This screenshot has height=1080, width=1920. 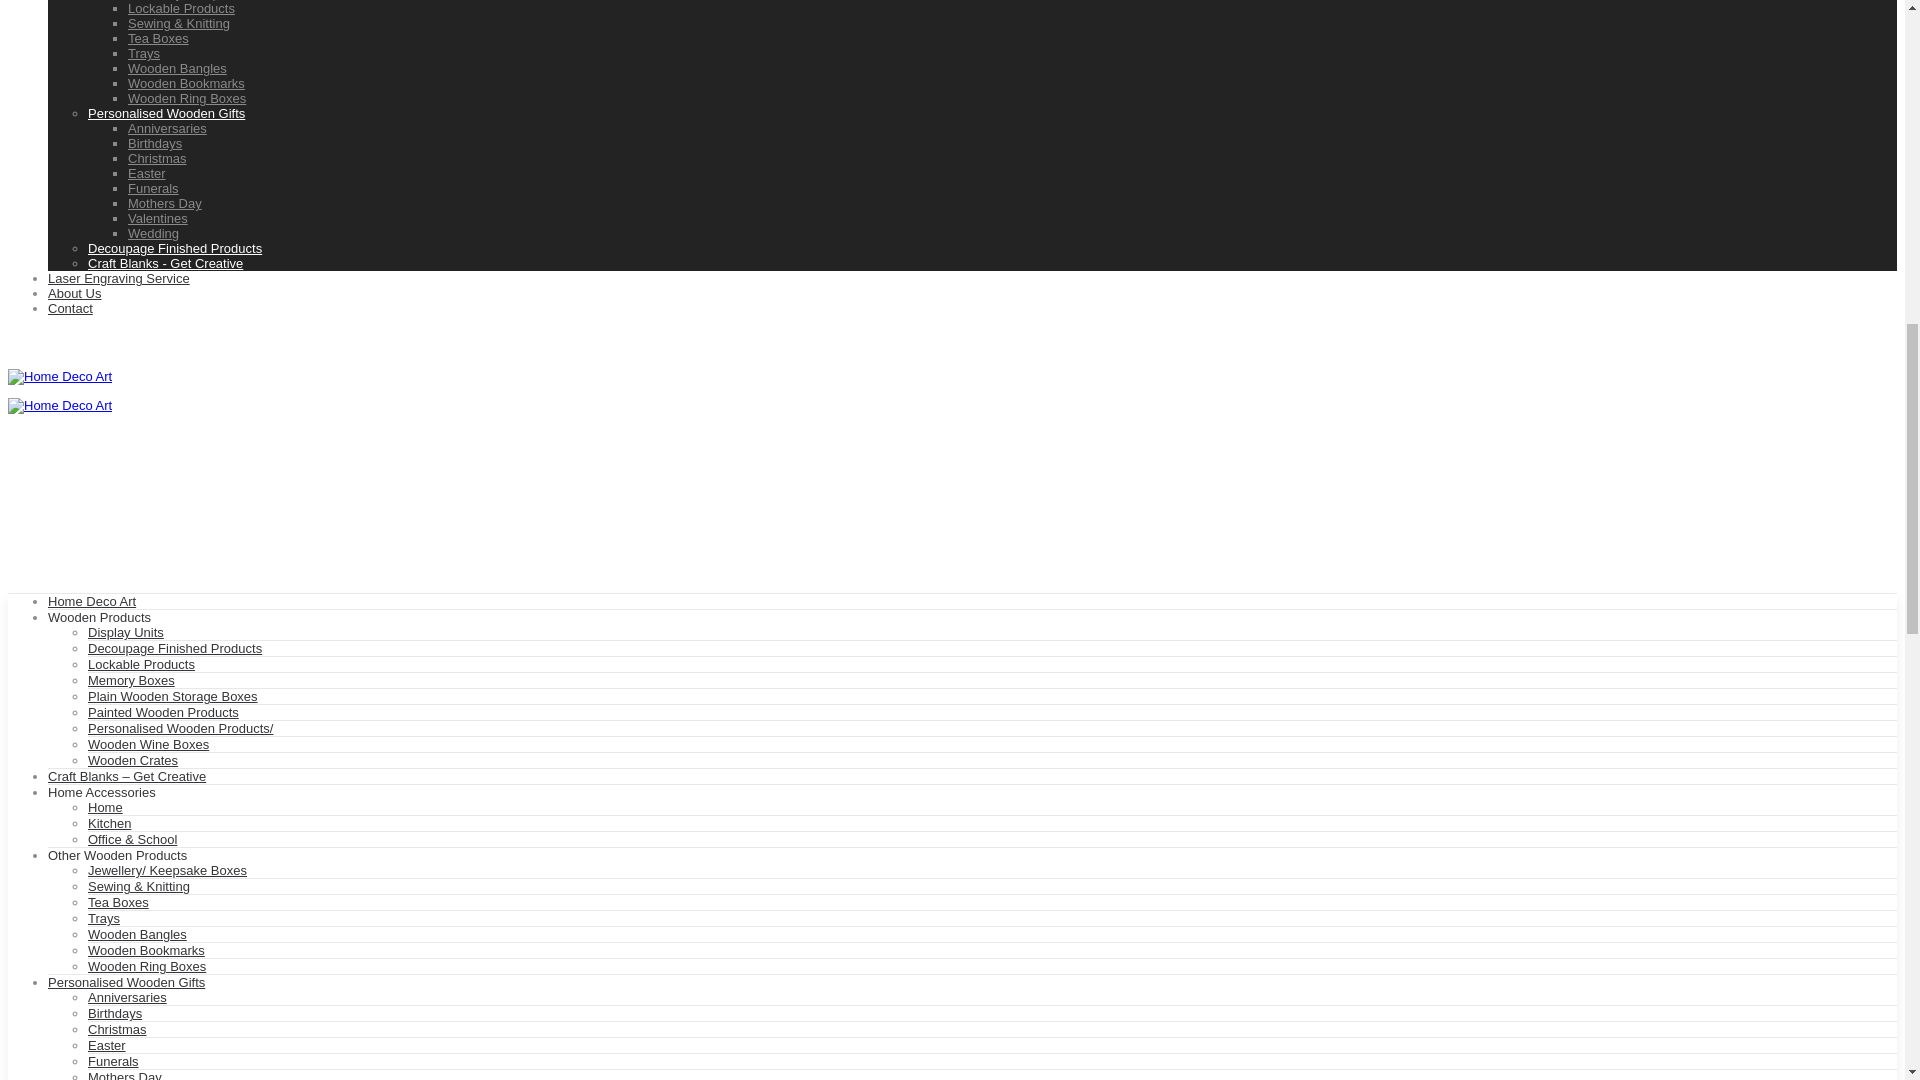 I want to click on Wooden Ring Boxes, so click(x=186, y=98).